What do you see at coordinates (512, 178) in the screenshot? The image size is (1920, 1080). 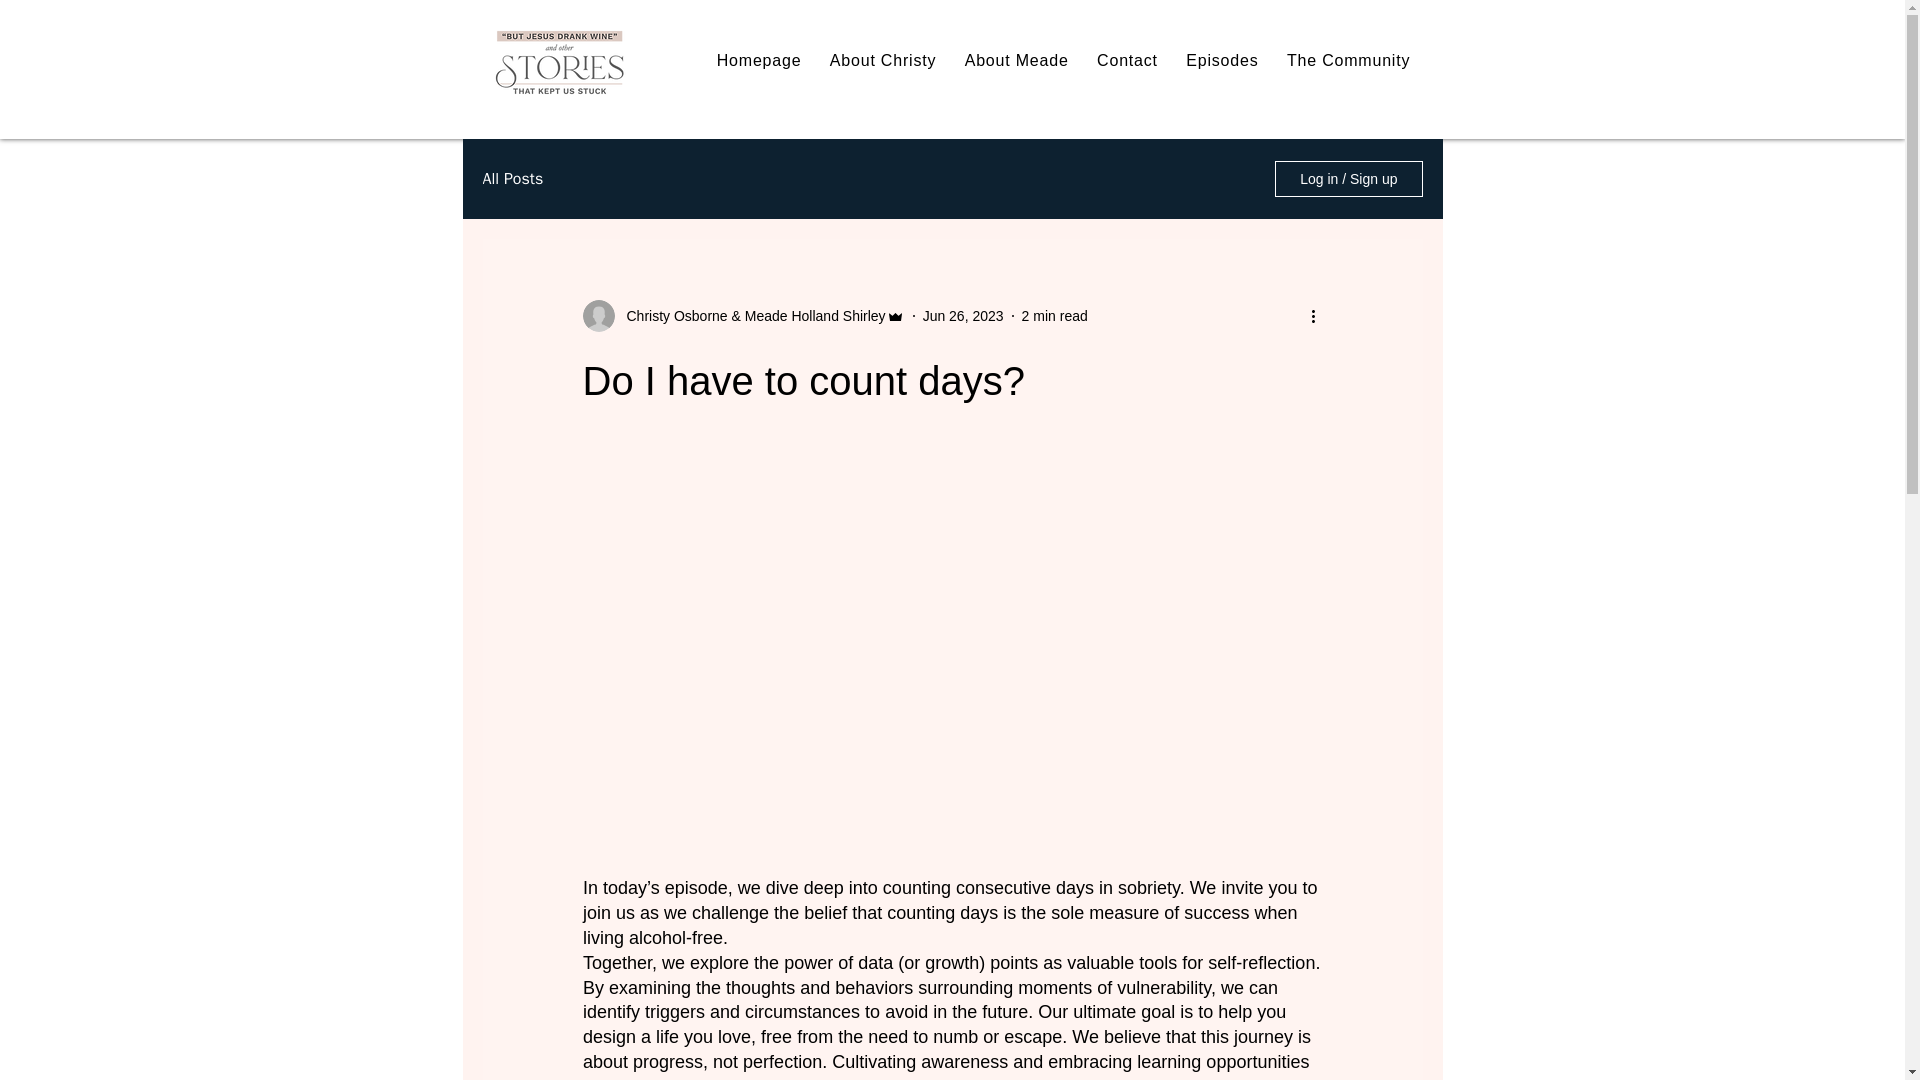 I see `All Posts` at bounding box center [512, 178].